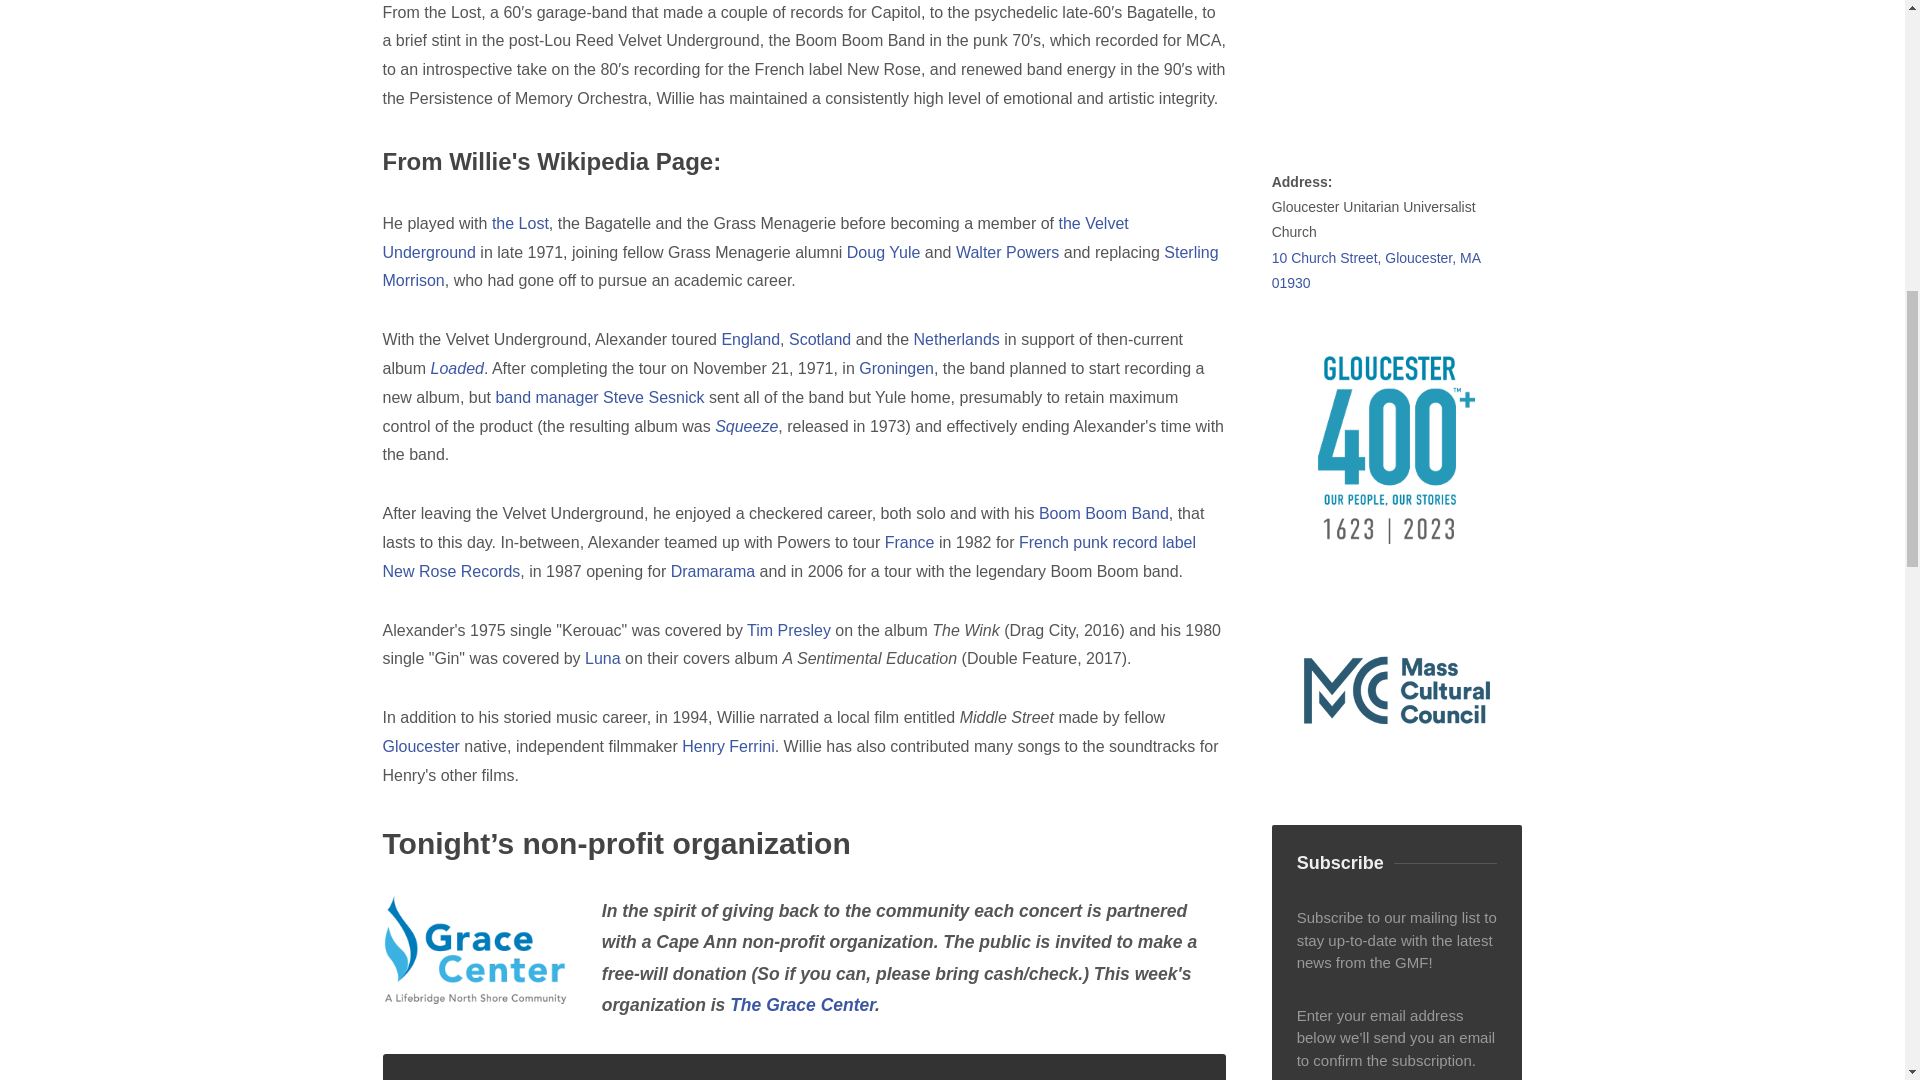 This screenshot has height=1080, width=1920. What do you see at coordinates (1008, 252) in the screenshot?
I see `Walter Powers` at bounding box center [1008, 252].